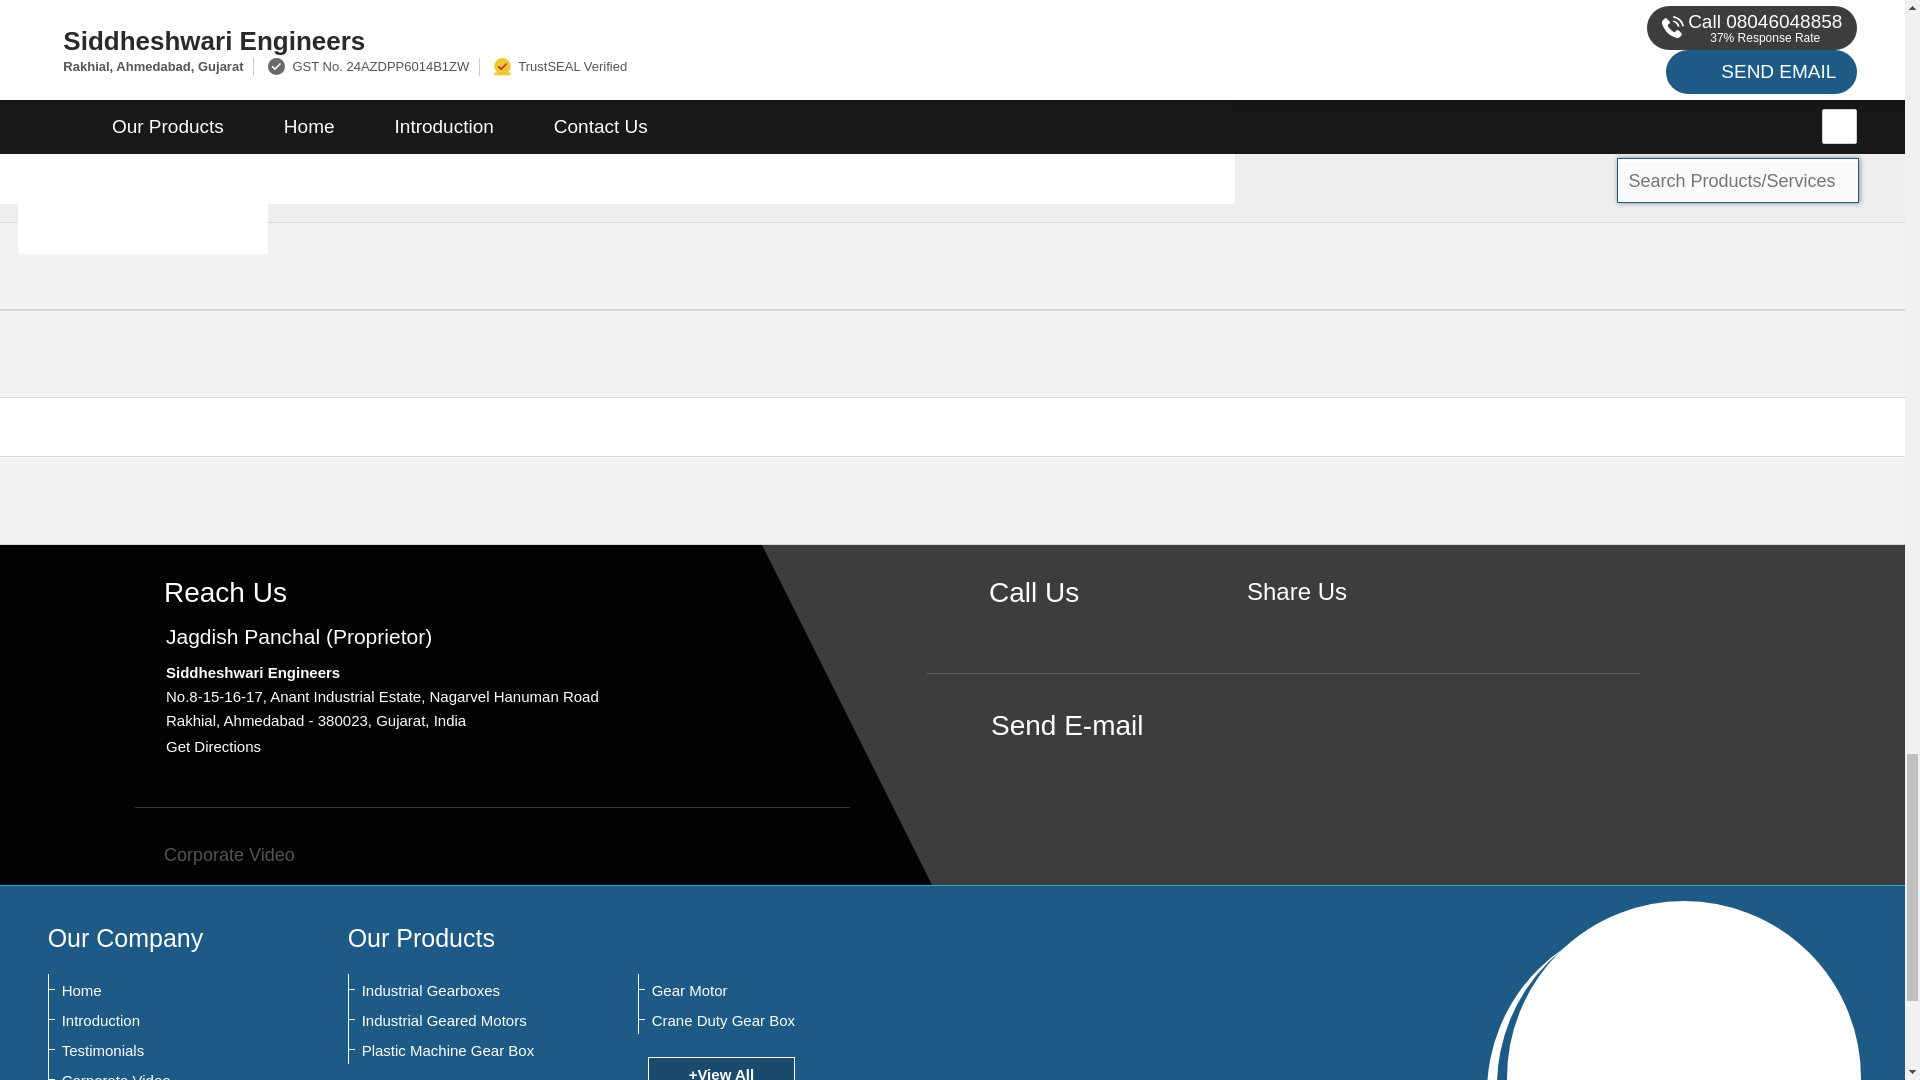 Image resolution: width=1920 pixels, height=1080 pixels. Describe the element at coordinates (460, 1020) in the screenshot. I see `Industrial Geared Motors` at that location.